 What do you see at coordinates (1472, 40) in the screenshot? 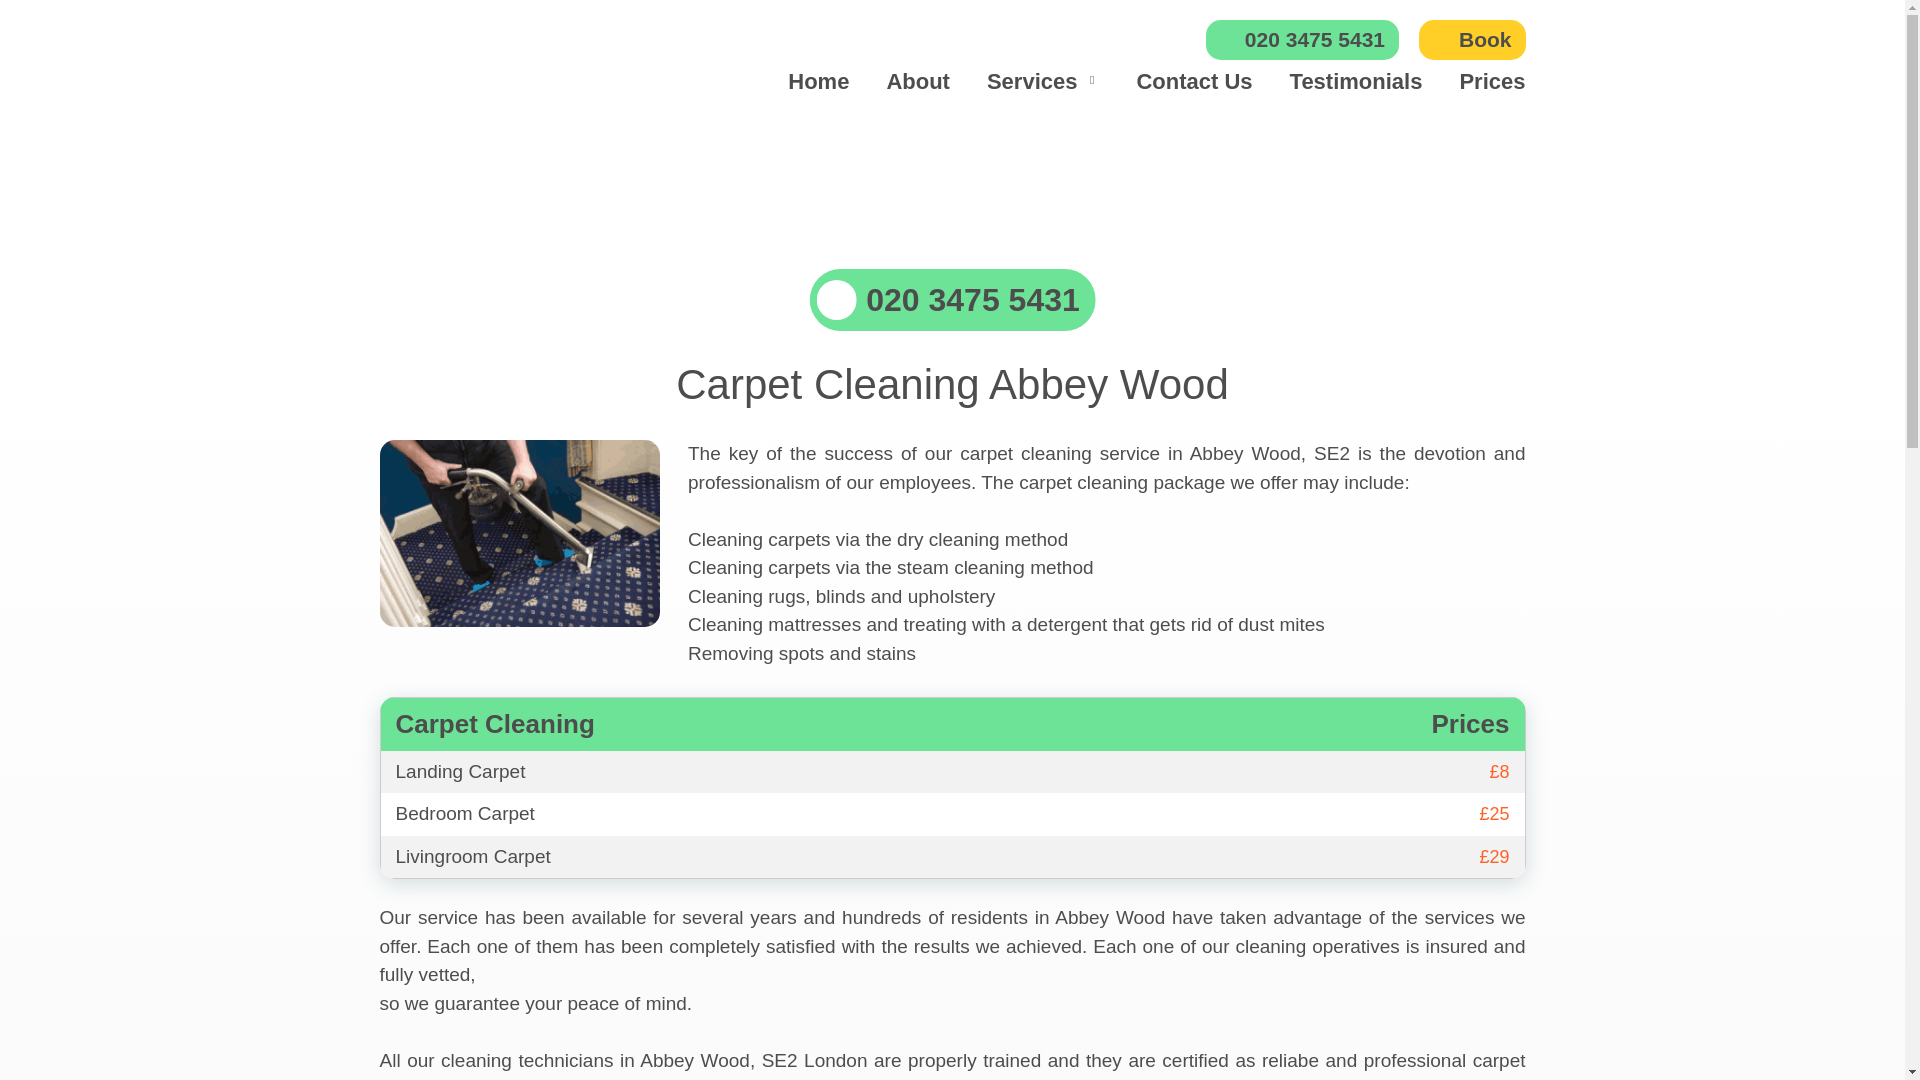
I see `Book` at bounding box center [1472, 40].